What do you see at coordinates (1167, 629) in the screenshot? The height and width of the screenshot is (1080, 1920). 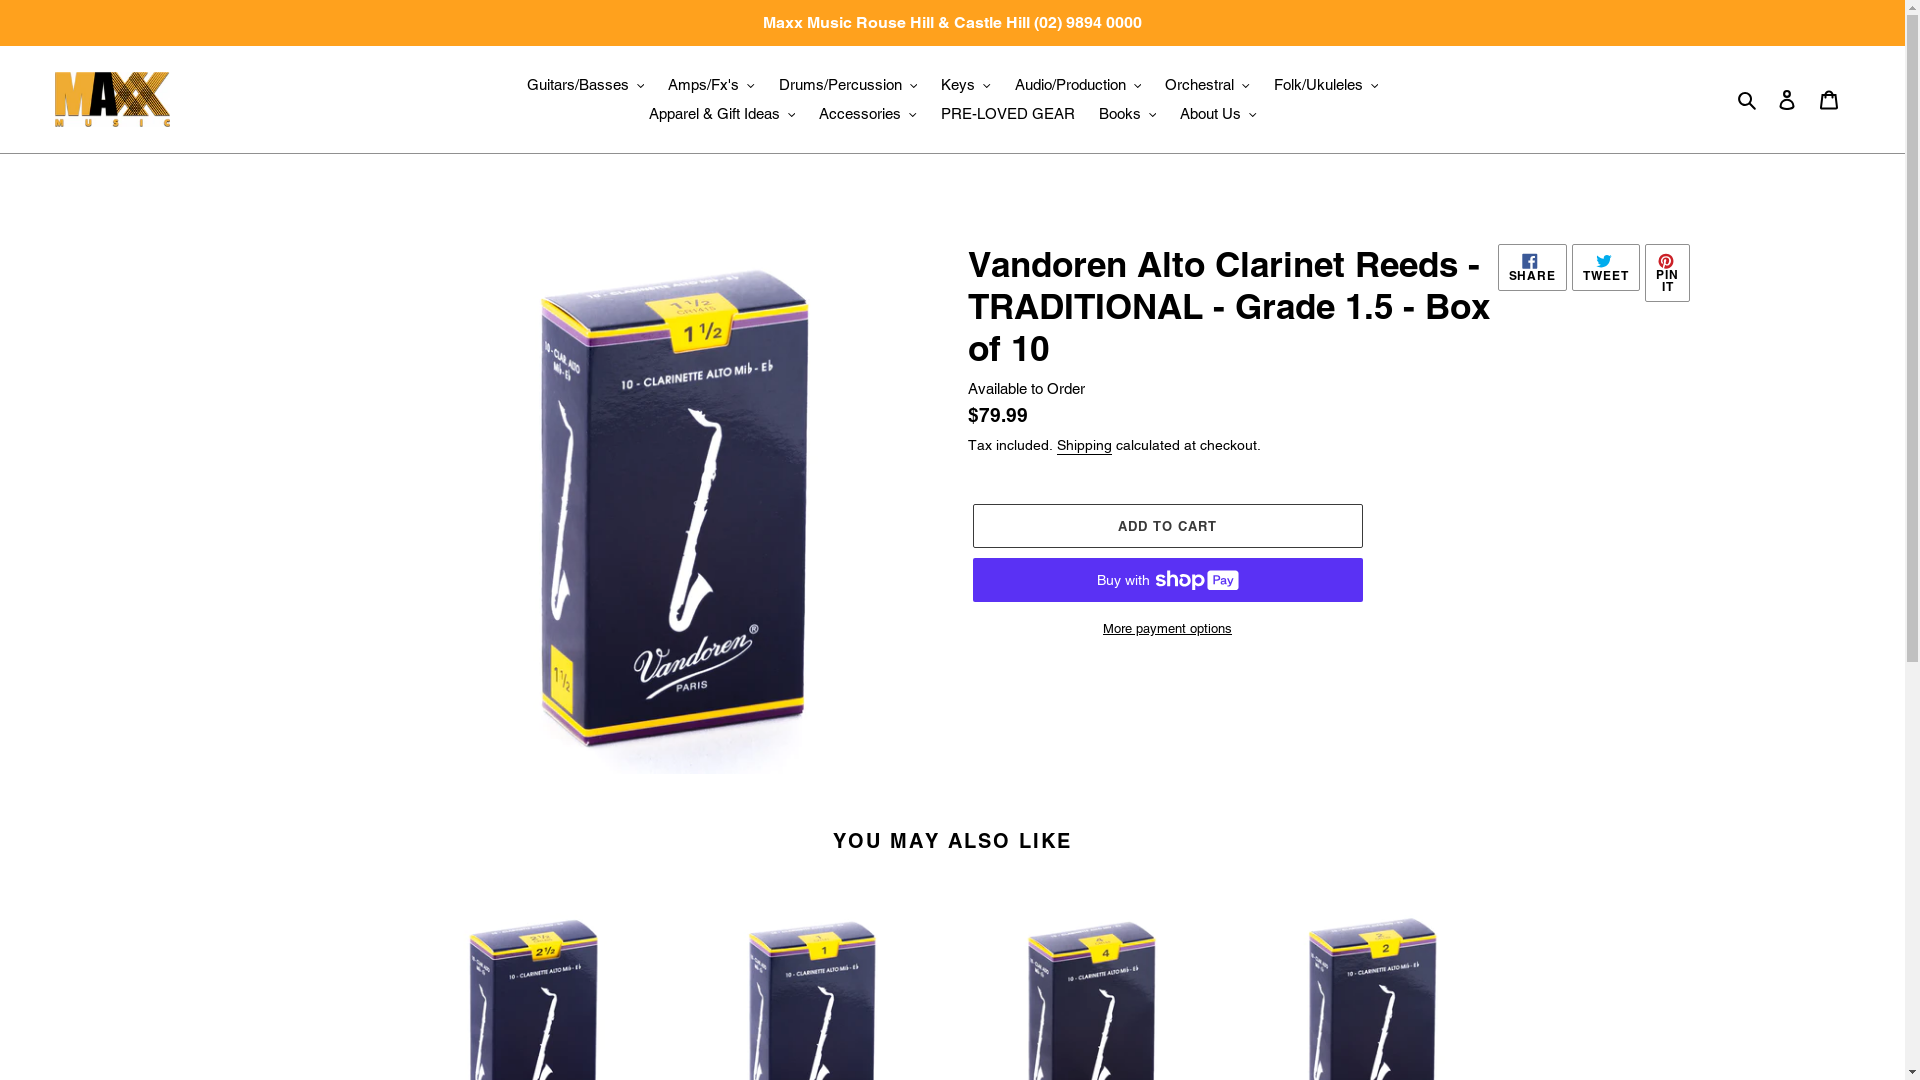 I see `More payment options` at bounding box center [1167, 629].